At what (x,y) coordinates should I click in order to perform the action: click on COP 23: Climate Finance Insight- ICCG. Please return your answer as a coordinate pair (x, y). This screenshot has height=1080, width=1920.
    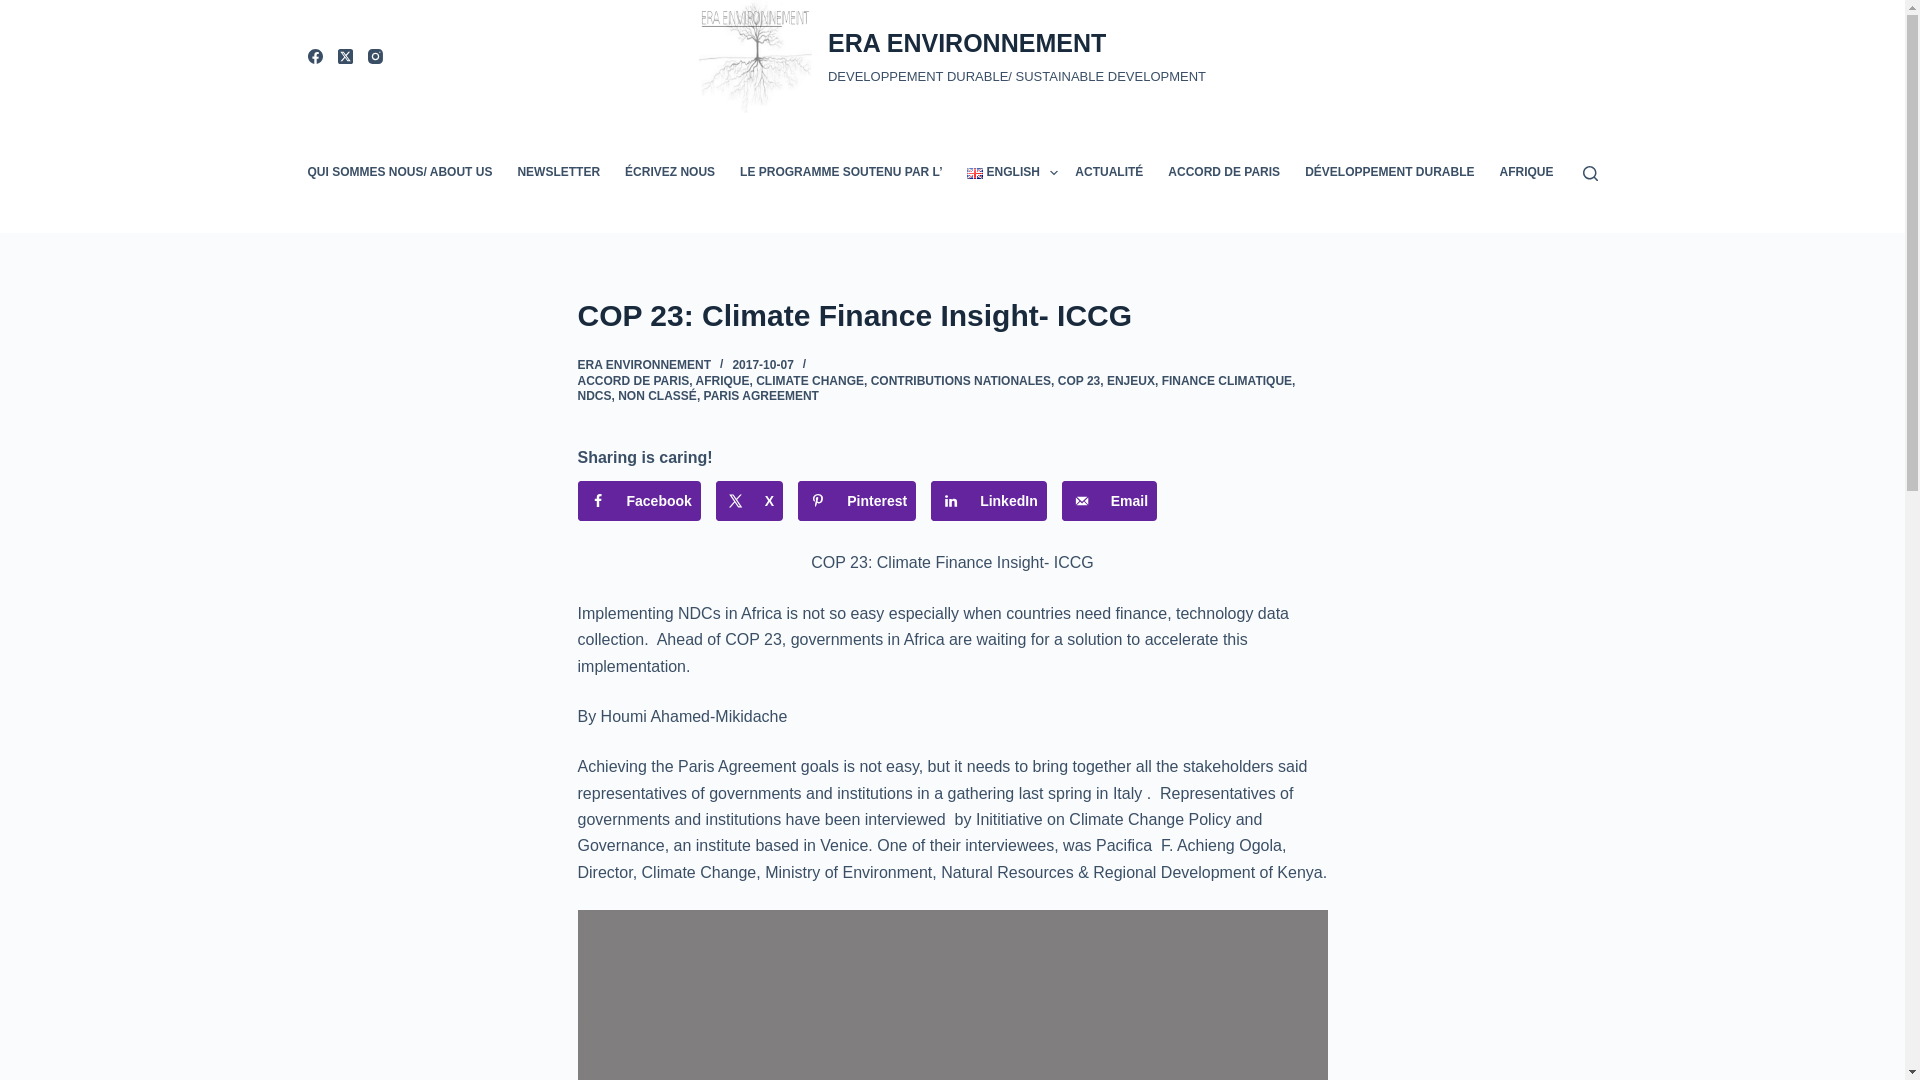
    Looking at the image, I should click on (952, 315).